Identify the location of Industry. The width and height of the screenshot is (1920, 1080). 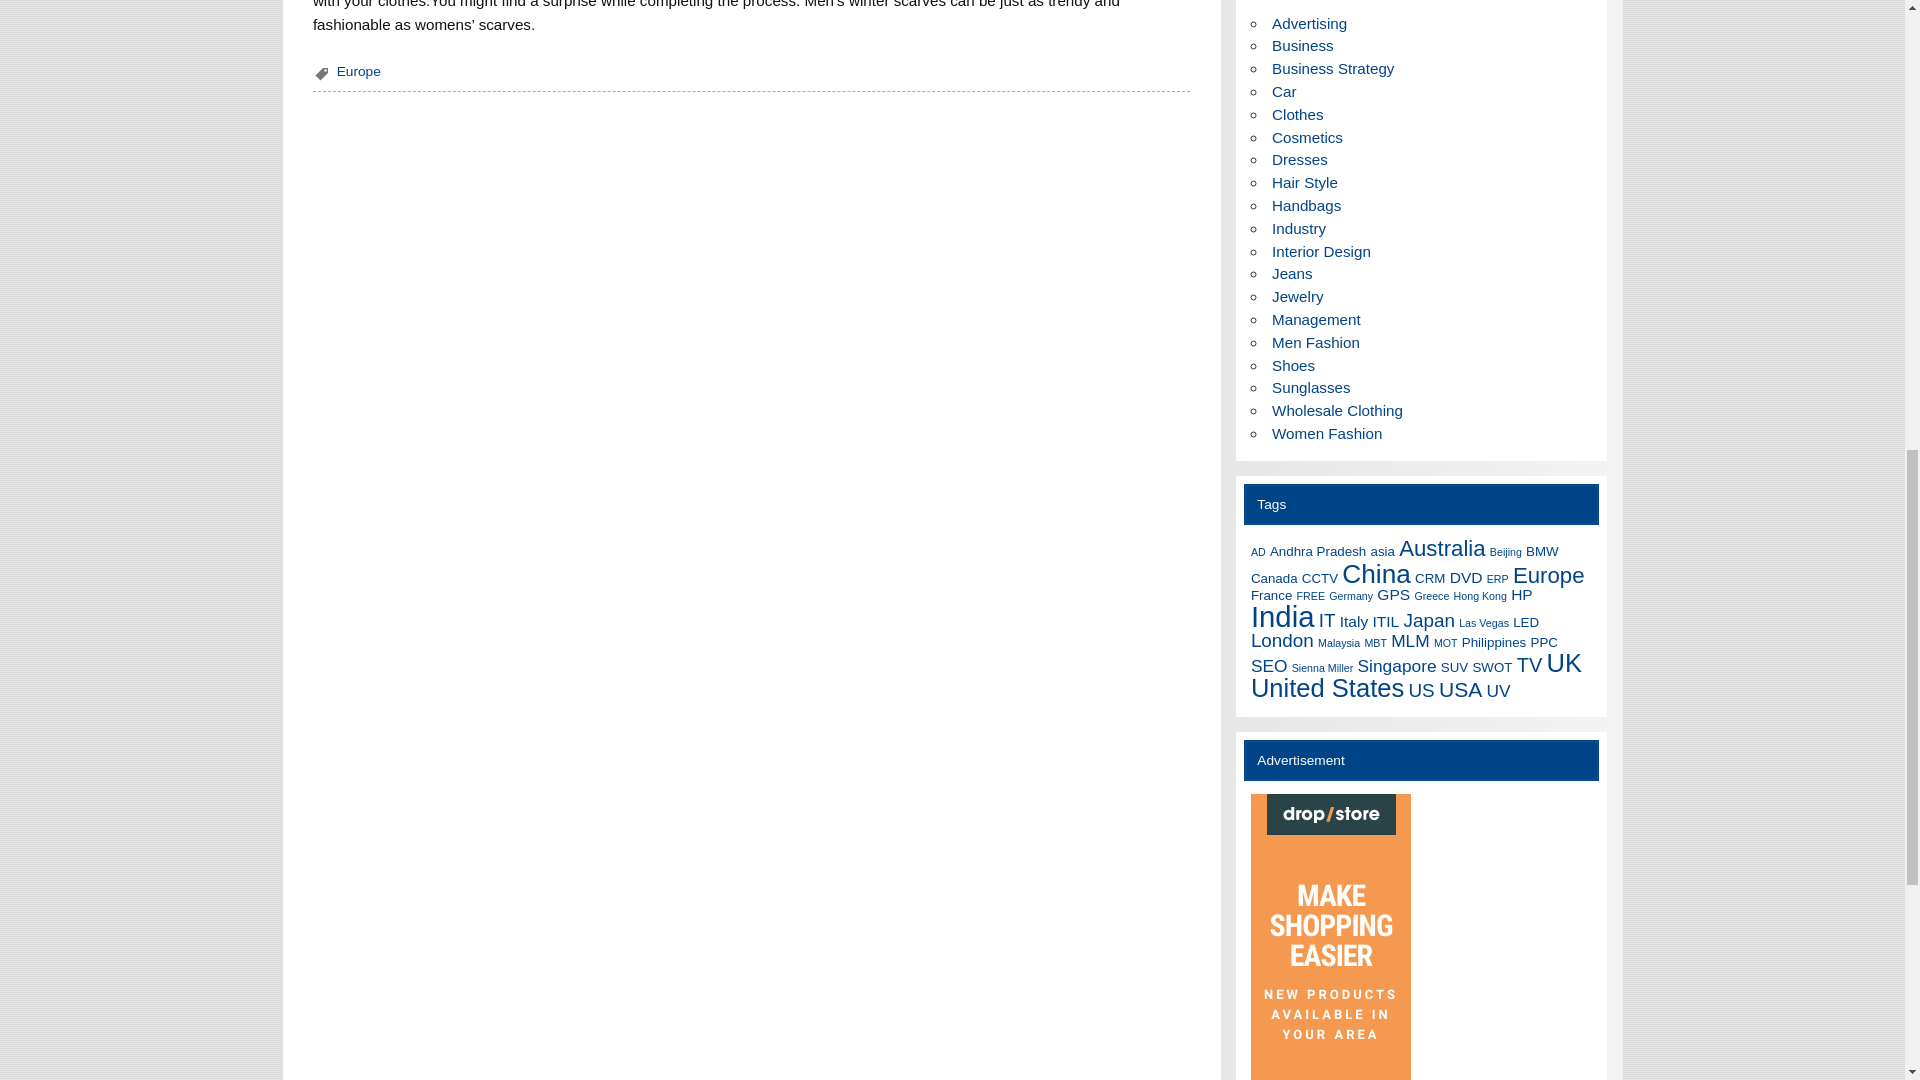
(1298, 228).